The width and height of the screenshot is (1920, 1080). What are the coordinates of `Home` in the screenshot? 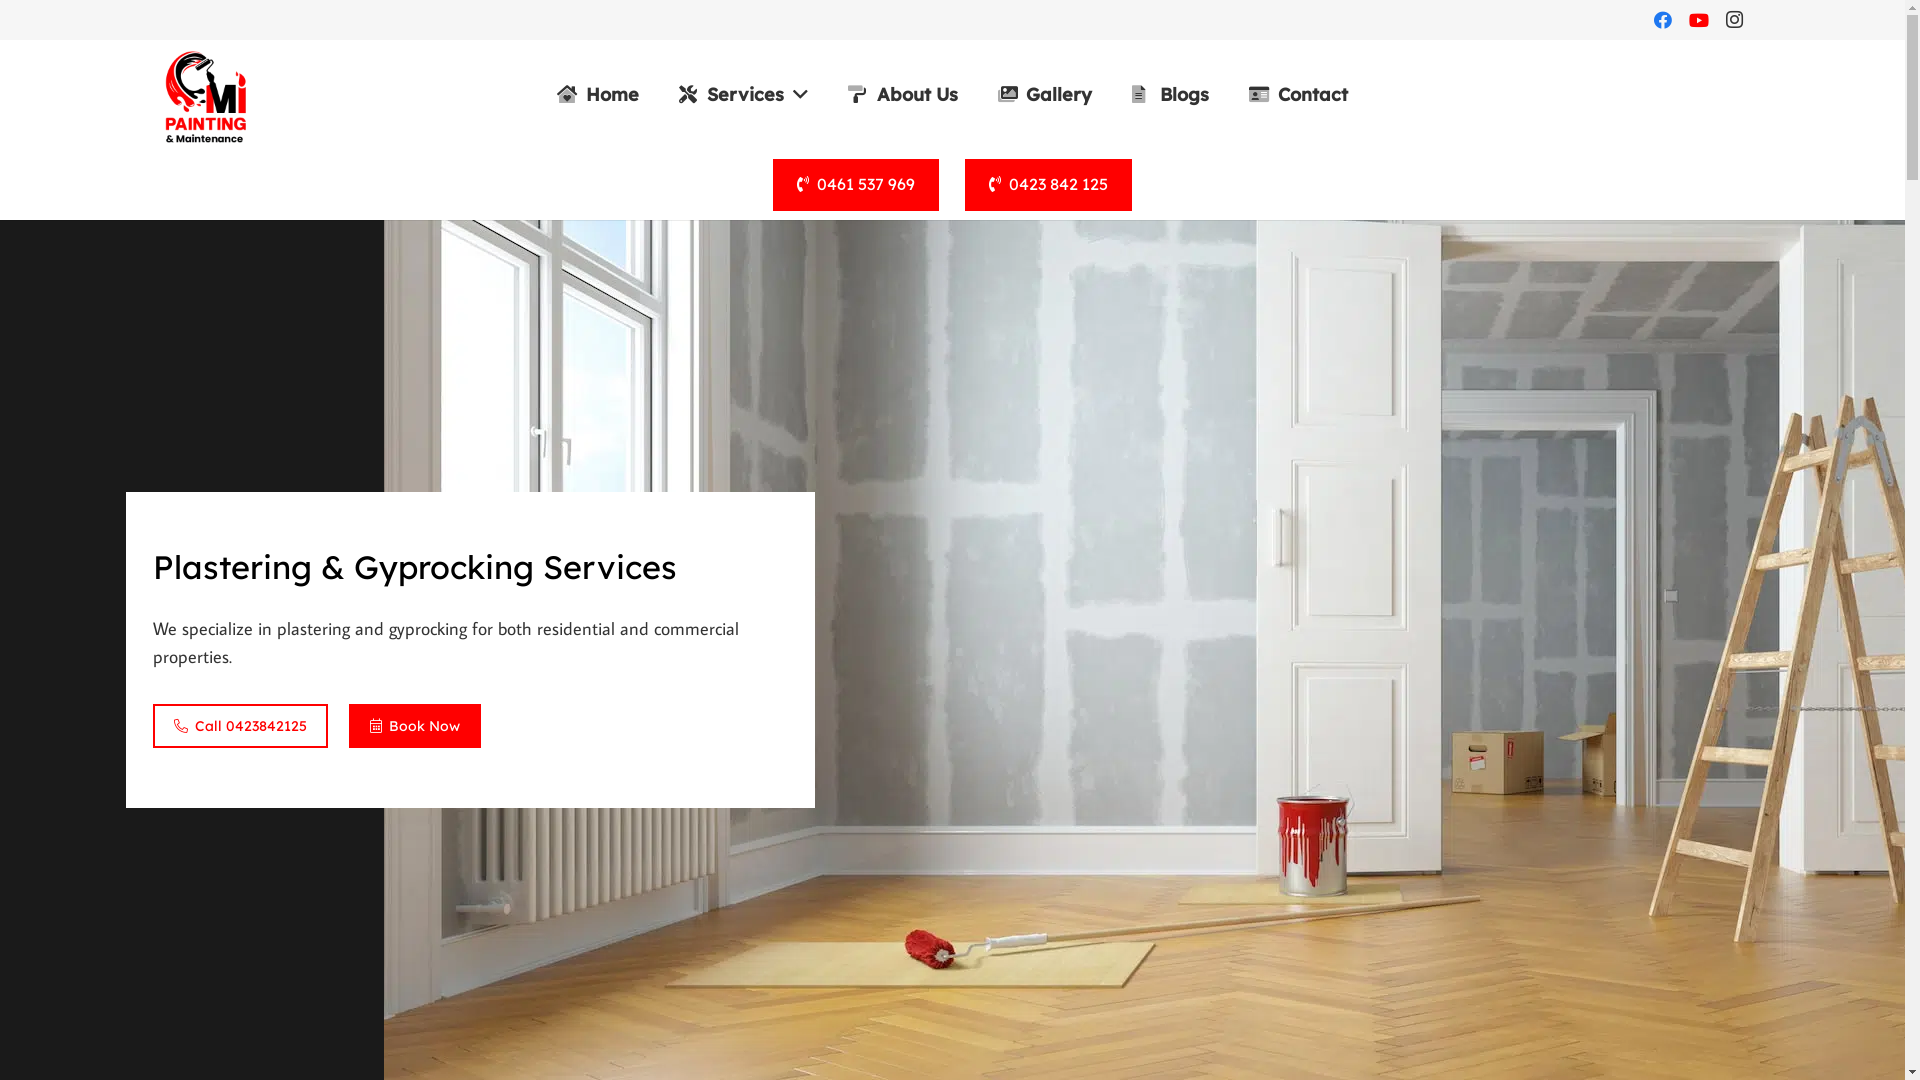 It's located at (598, 95).